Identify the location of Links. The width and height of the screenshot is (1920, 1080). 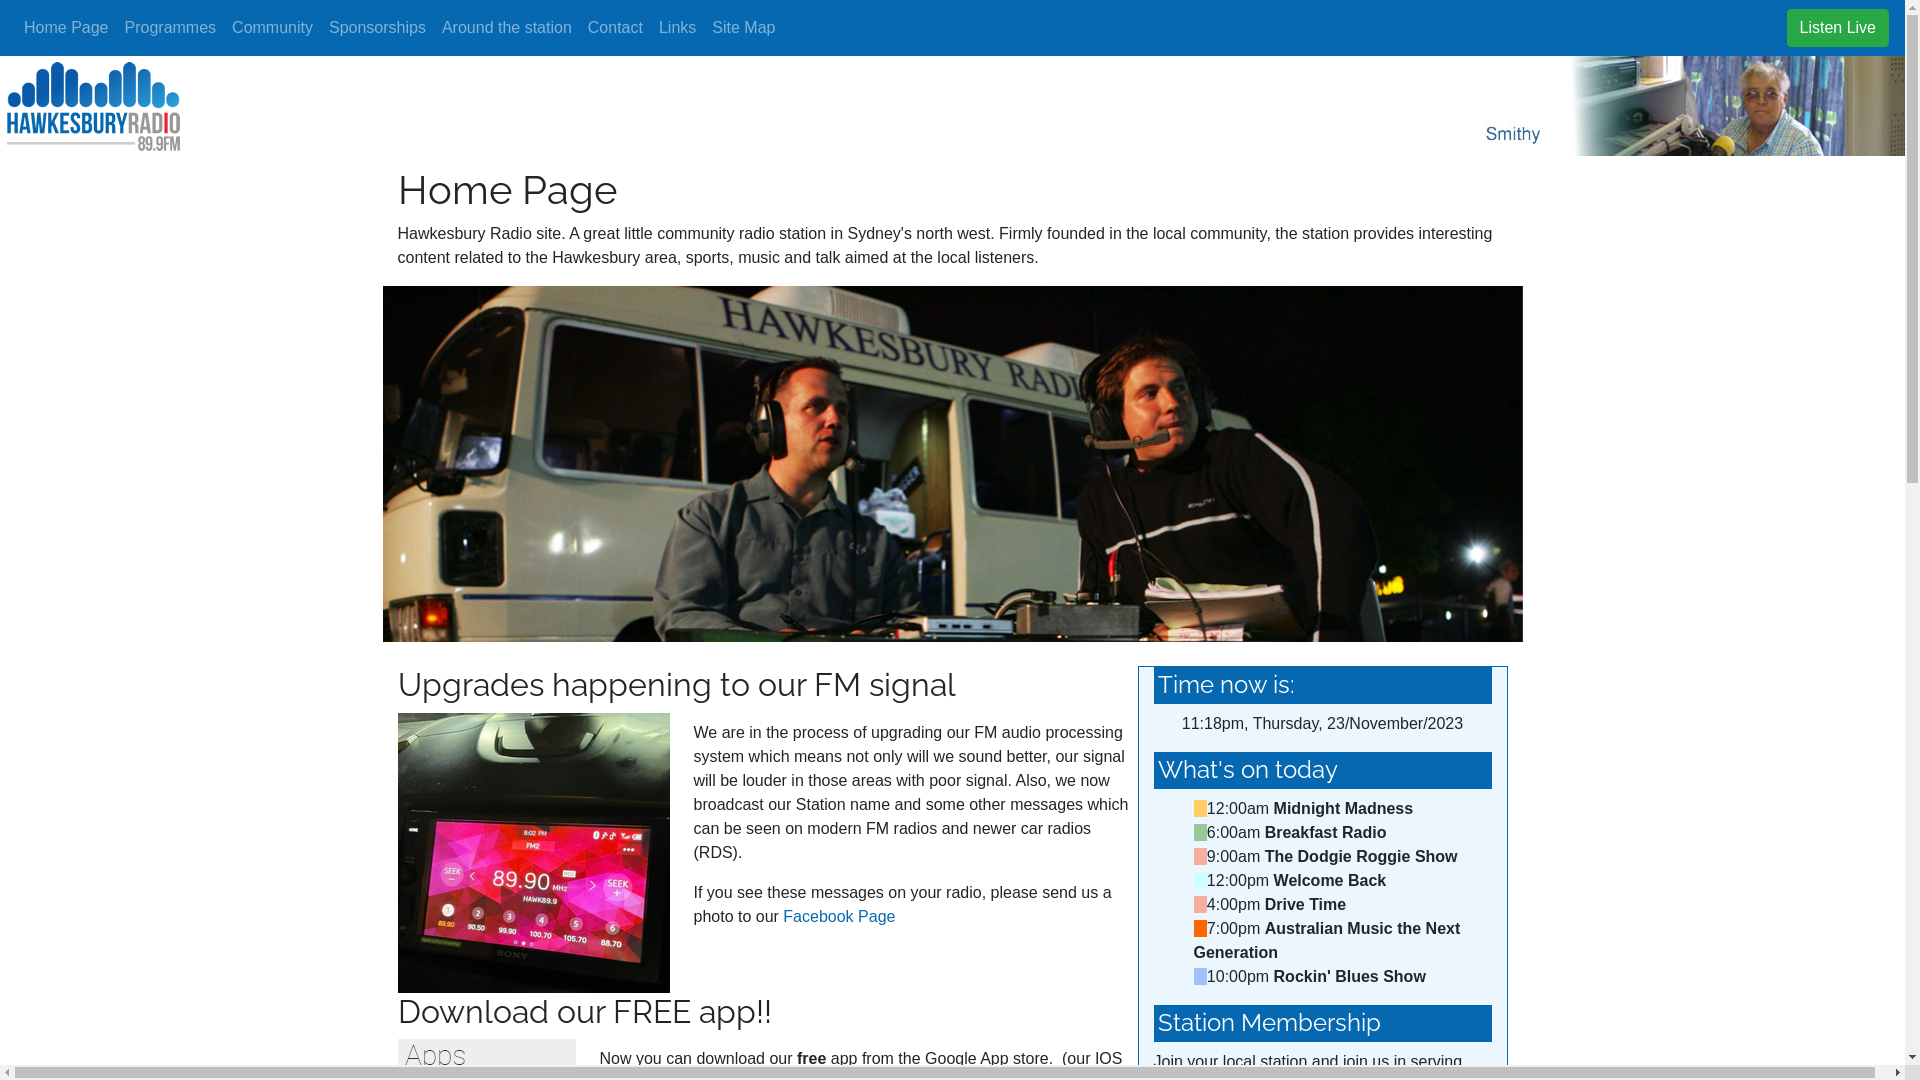
(678, 28).